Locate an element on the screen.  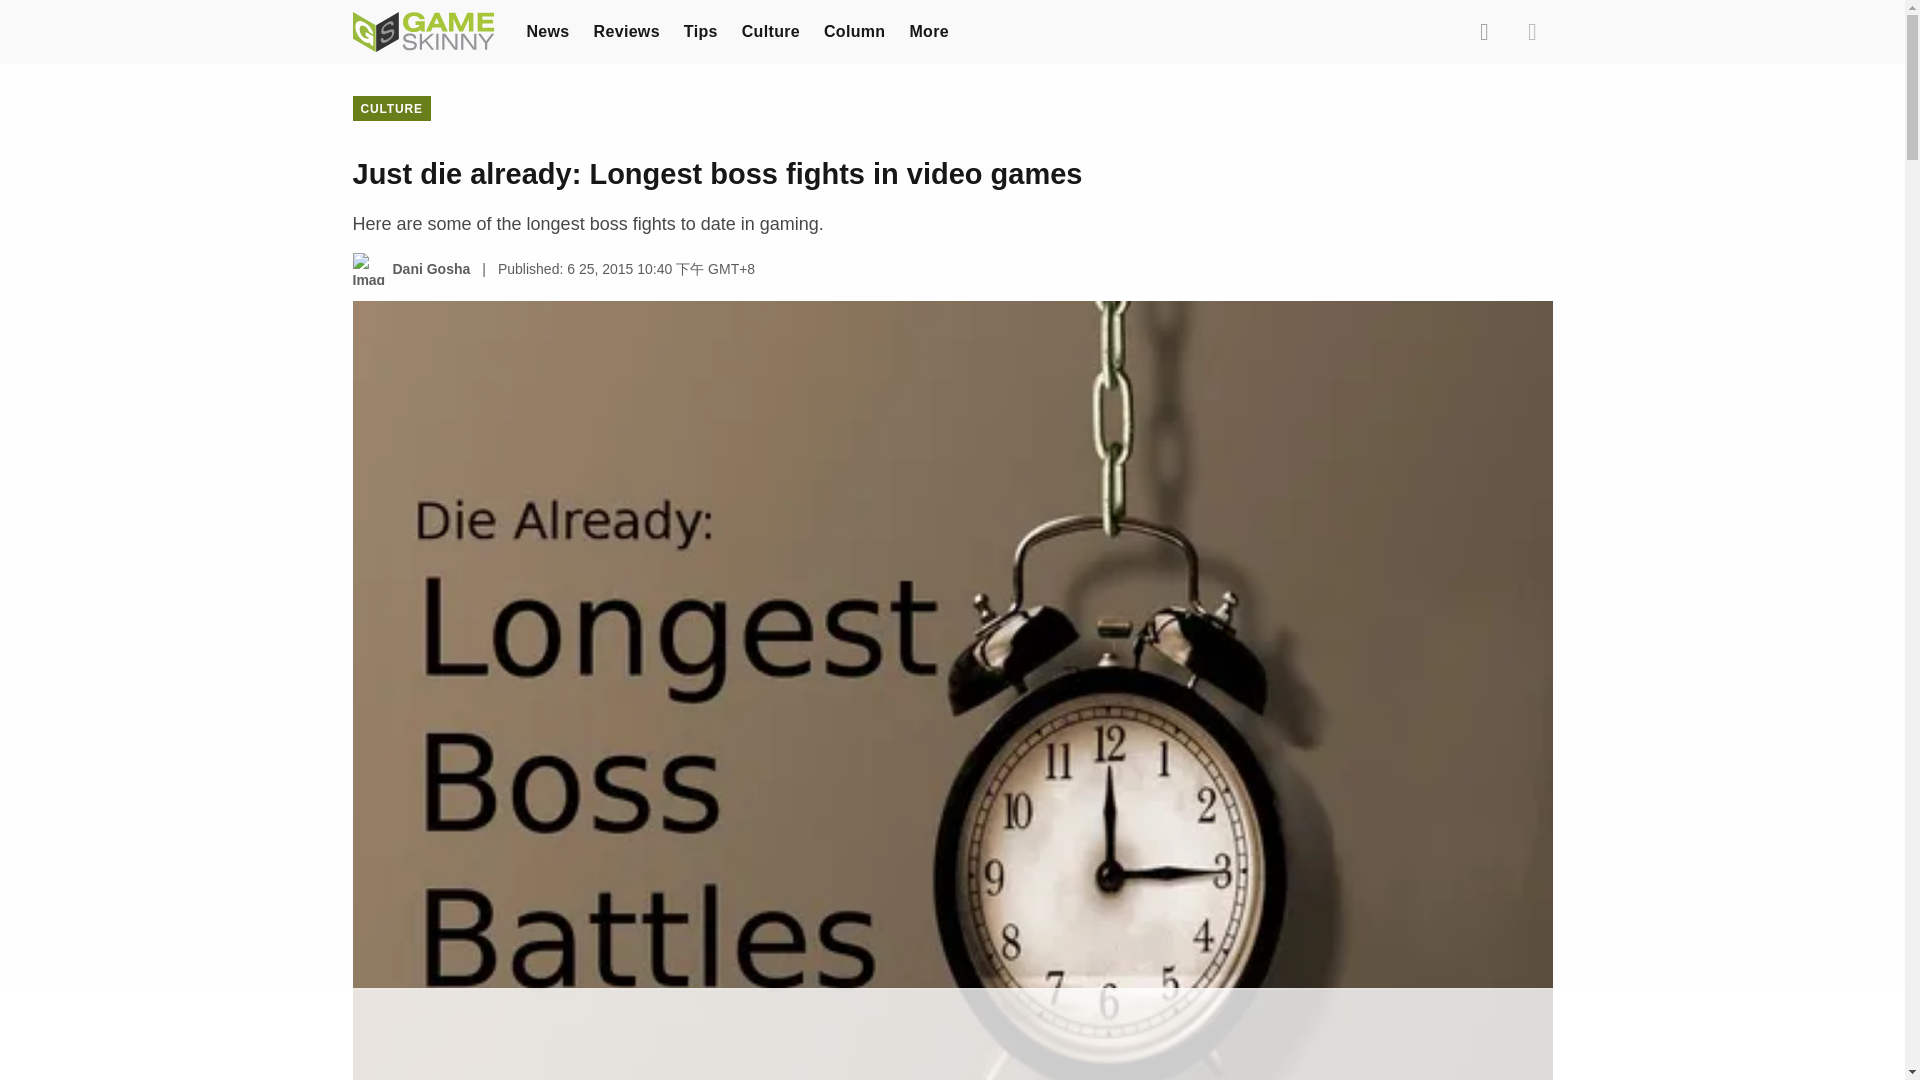
CULTURE is located at coordinates (390, 108).